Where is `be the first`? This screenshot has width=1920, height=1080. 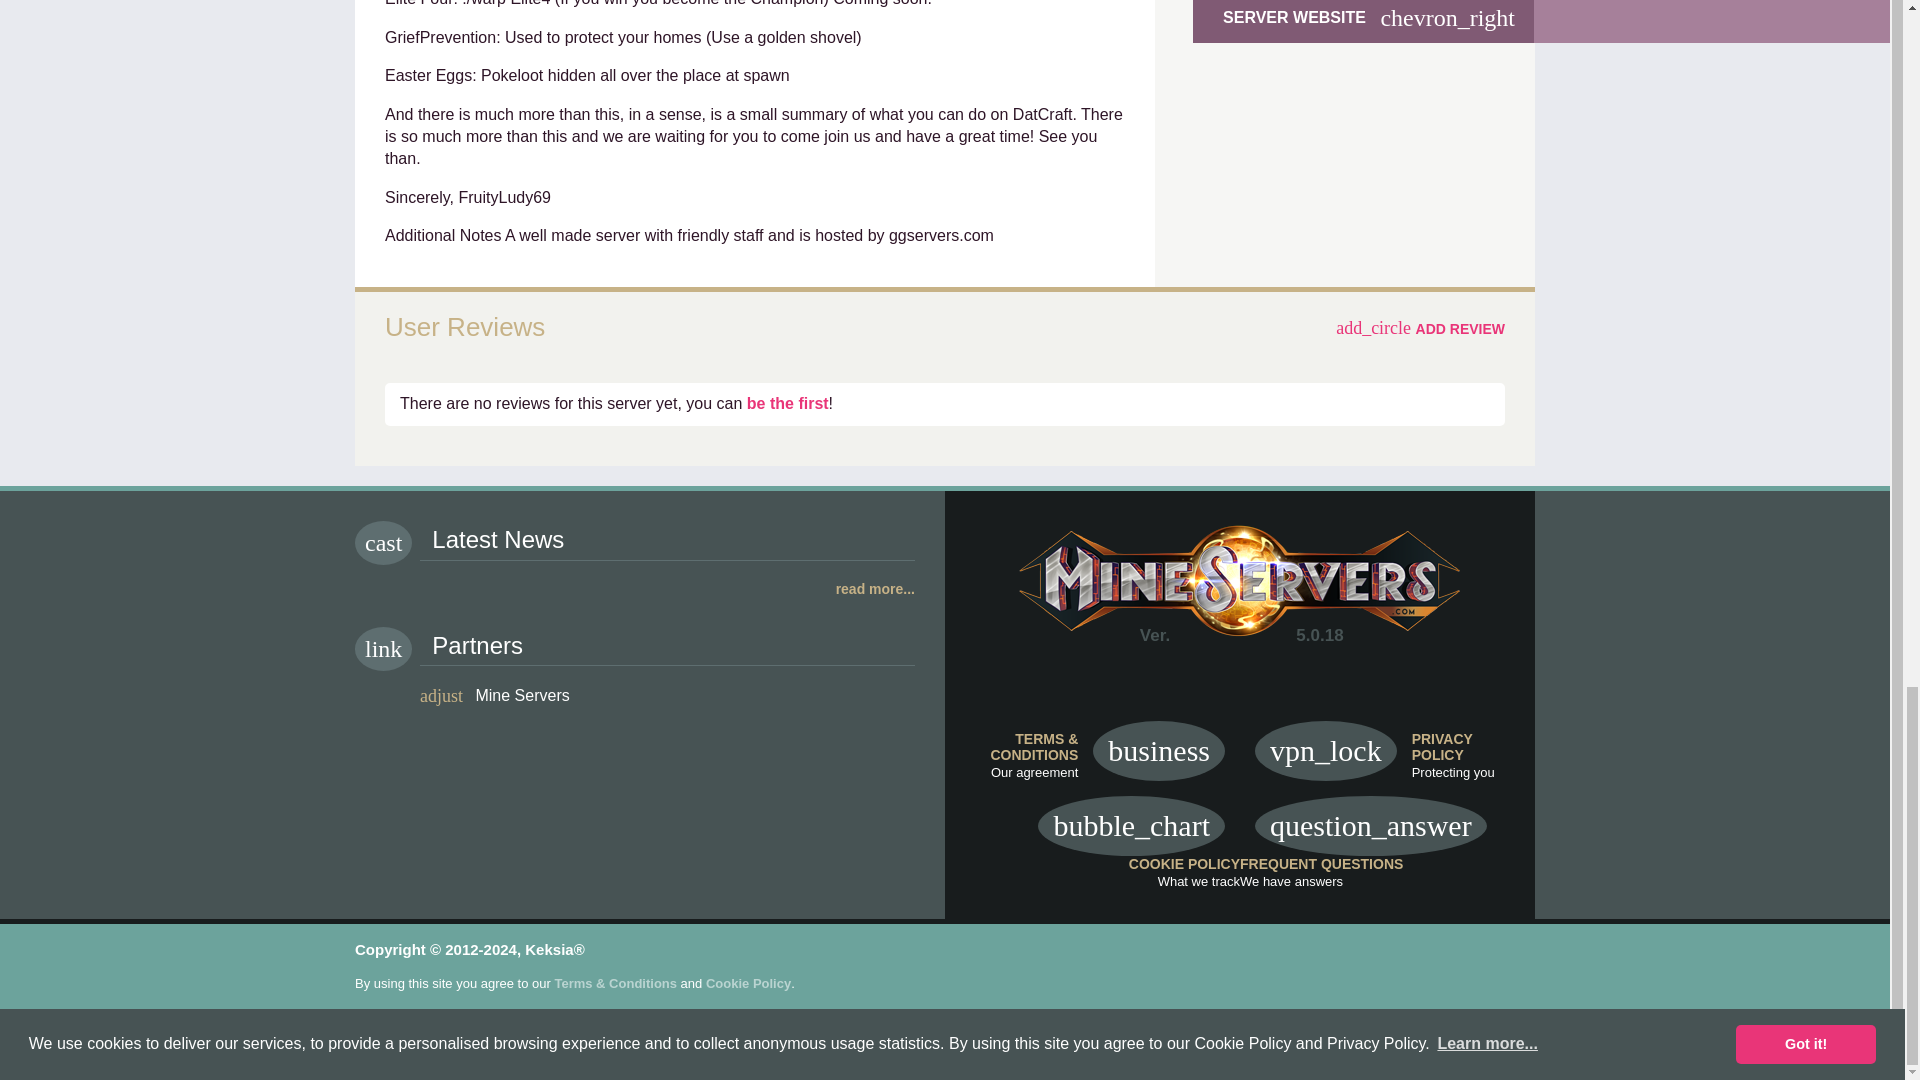 be the first is located at coordinates (788, 403).